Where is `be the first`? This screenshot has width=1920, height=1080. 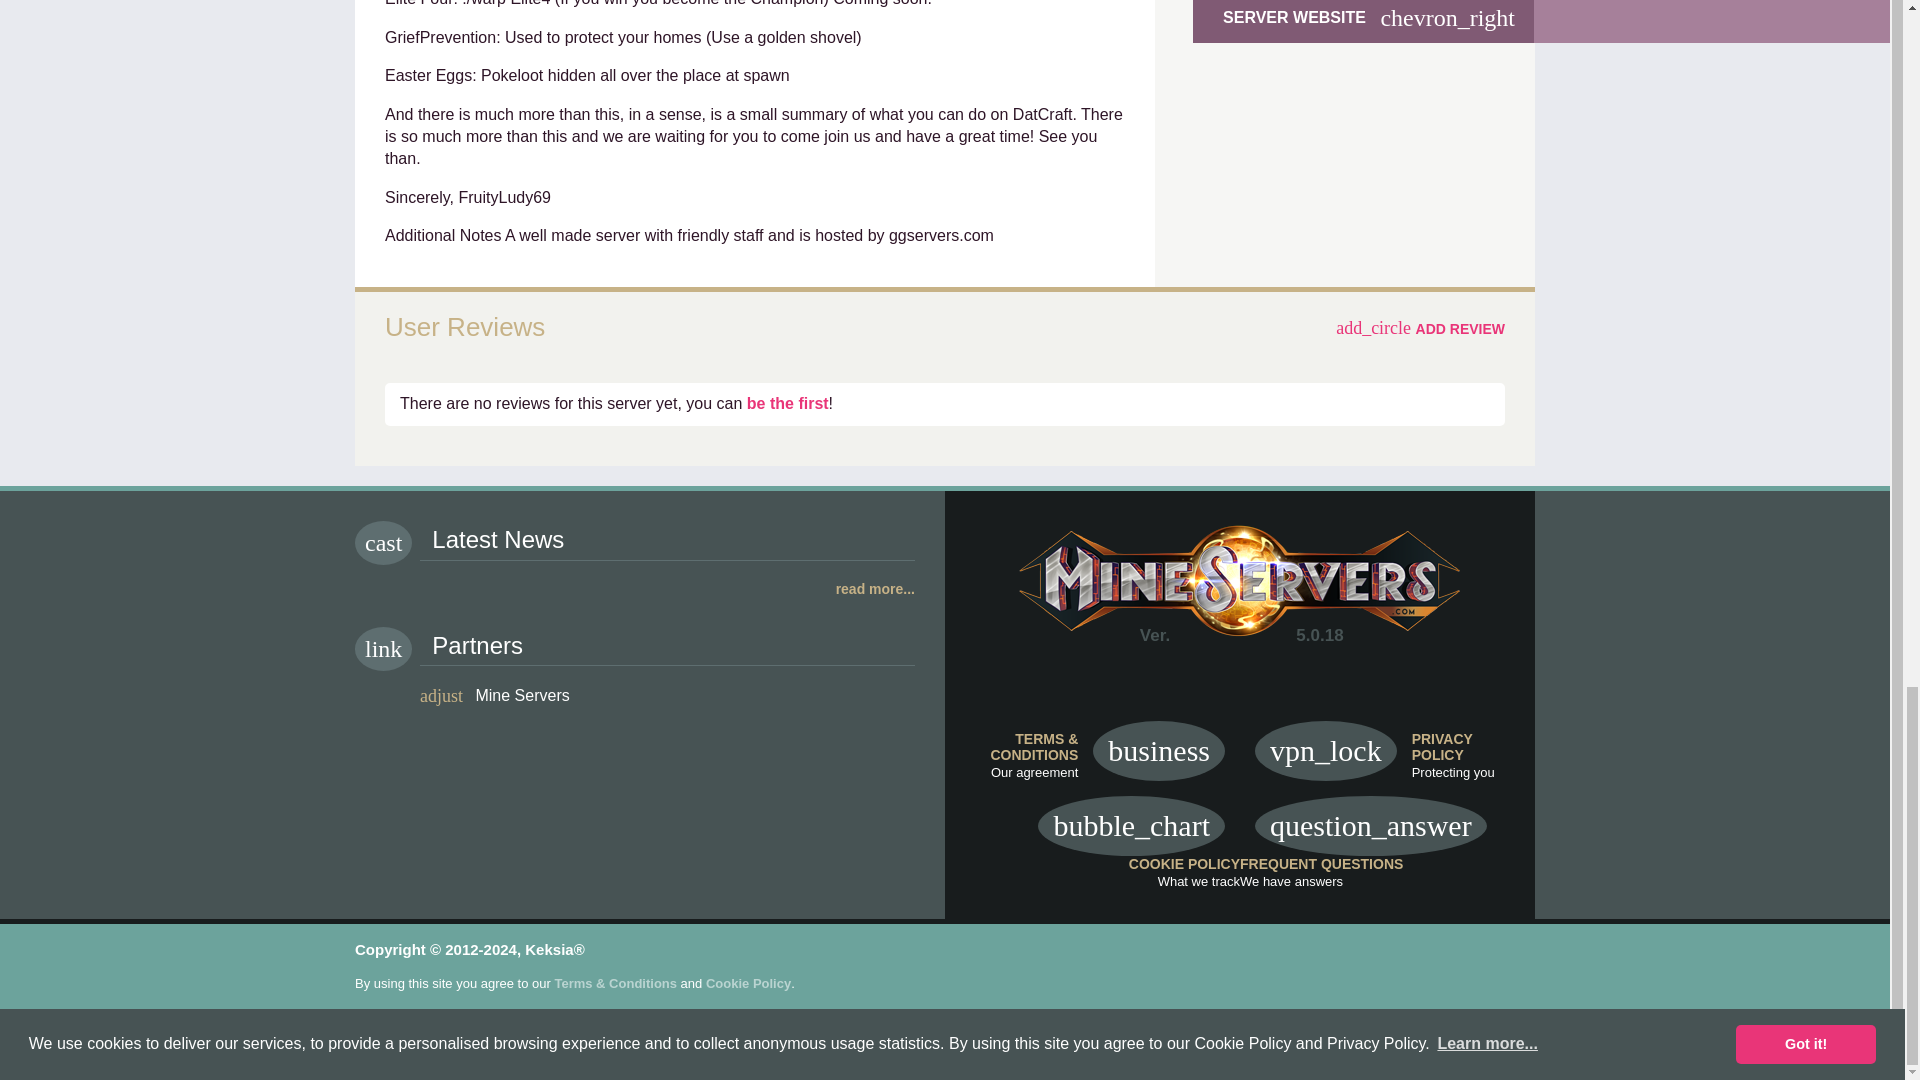 be the first is located at coordinates (788, 403).